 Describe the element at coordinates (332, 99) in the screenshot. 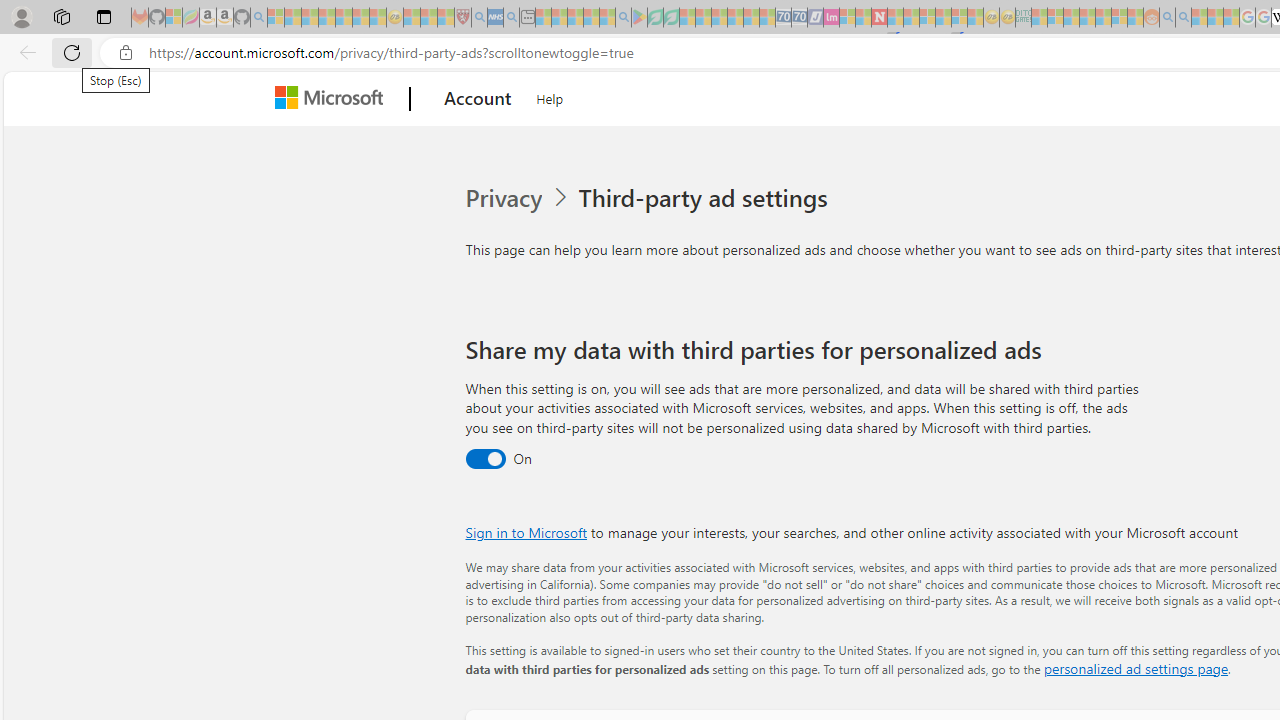

I see `Microsoft` at that location.